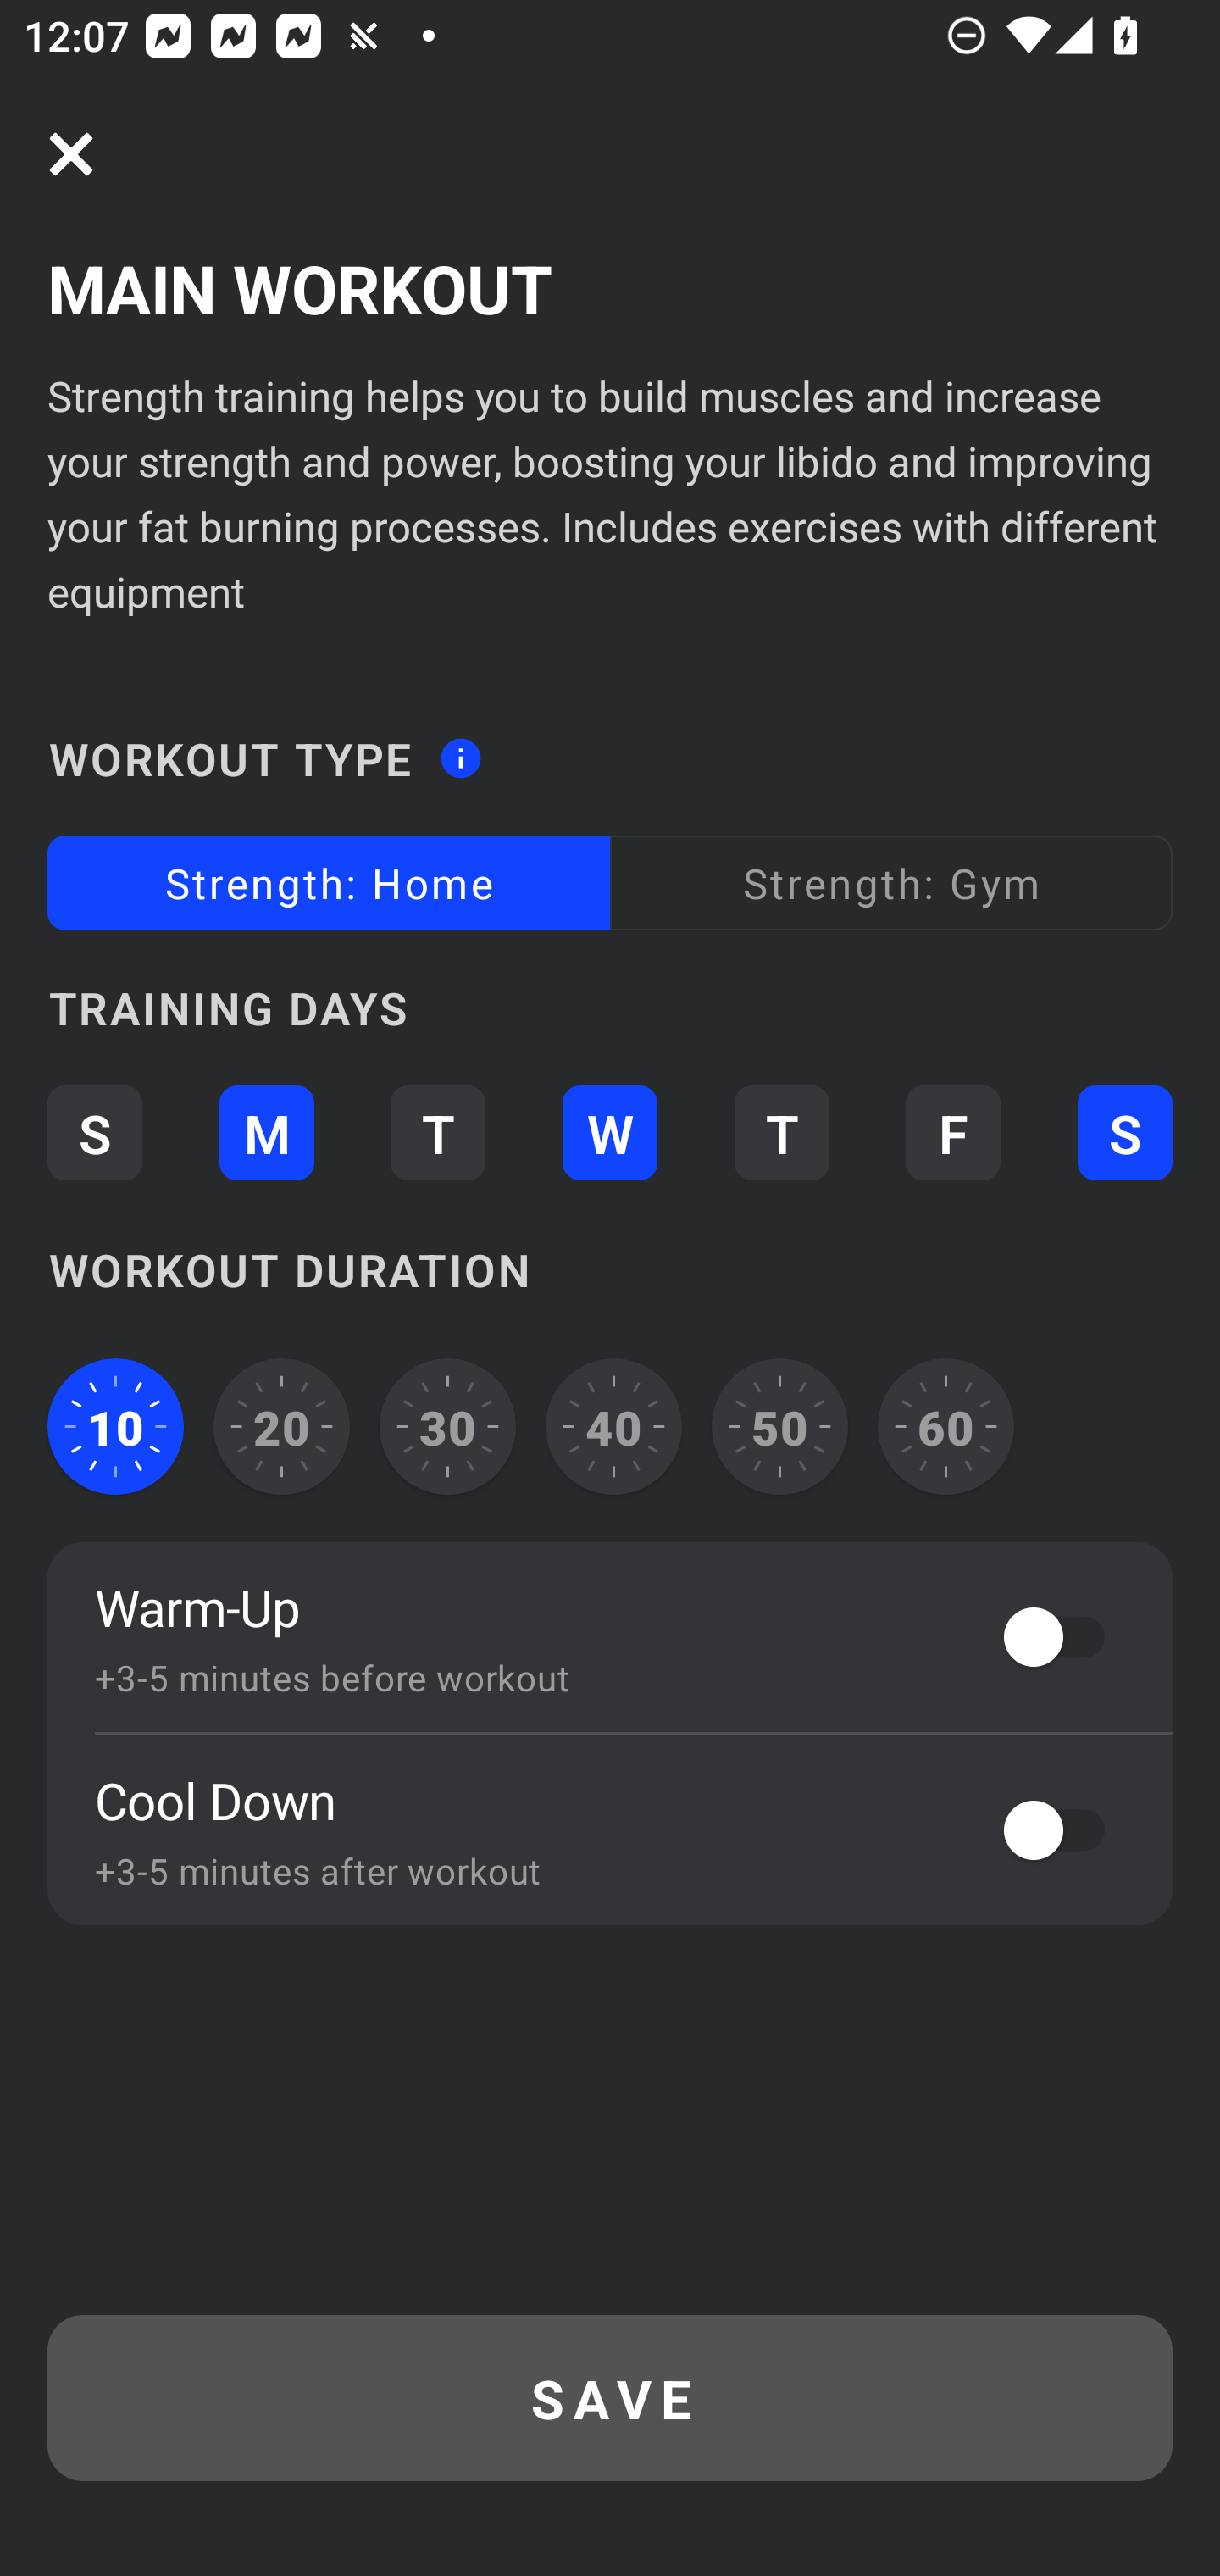 This screenshot has width=1220, height=2576. What do you see at coordinates (779, 1427) in the screenshot?
I see `50` at bounding box center [779, 1427].